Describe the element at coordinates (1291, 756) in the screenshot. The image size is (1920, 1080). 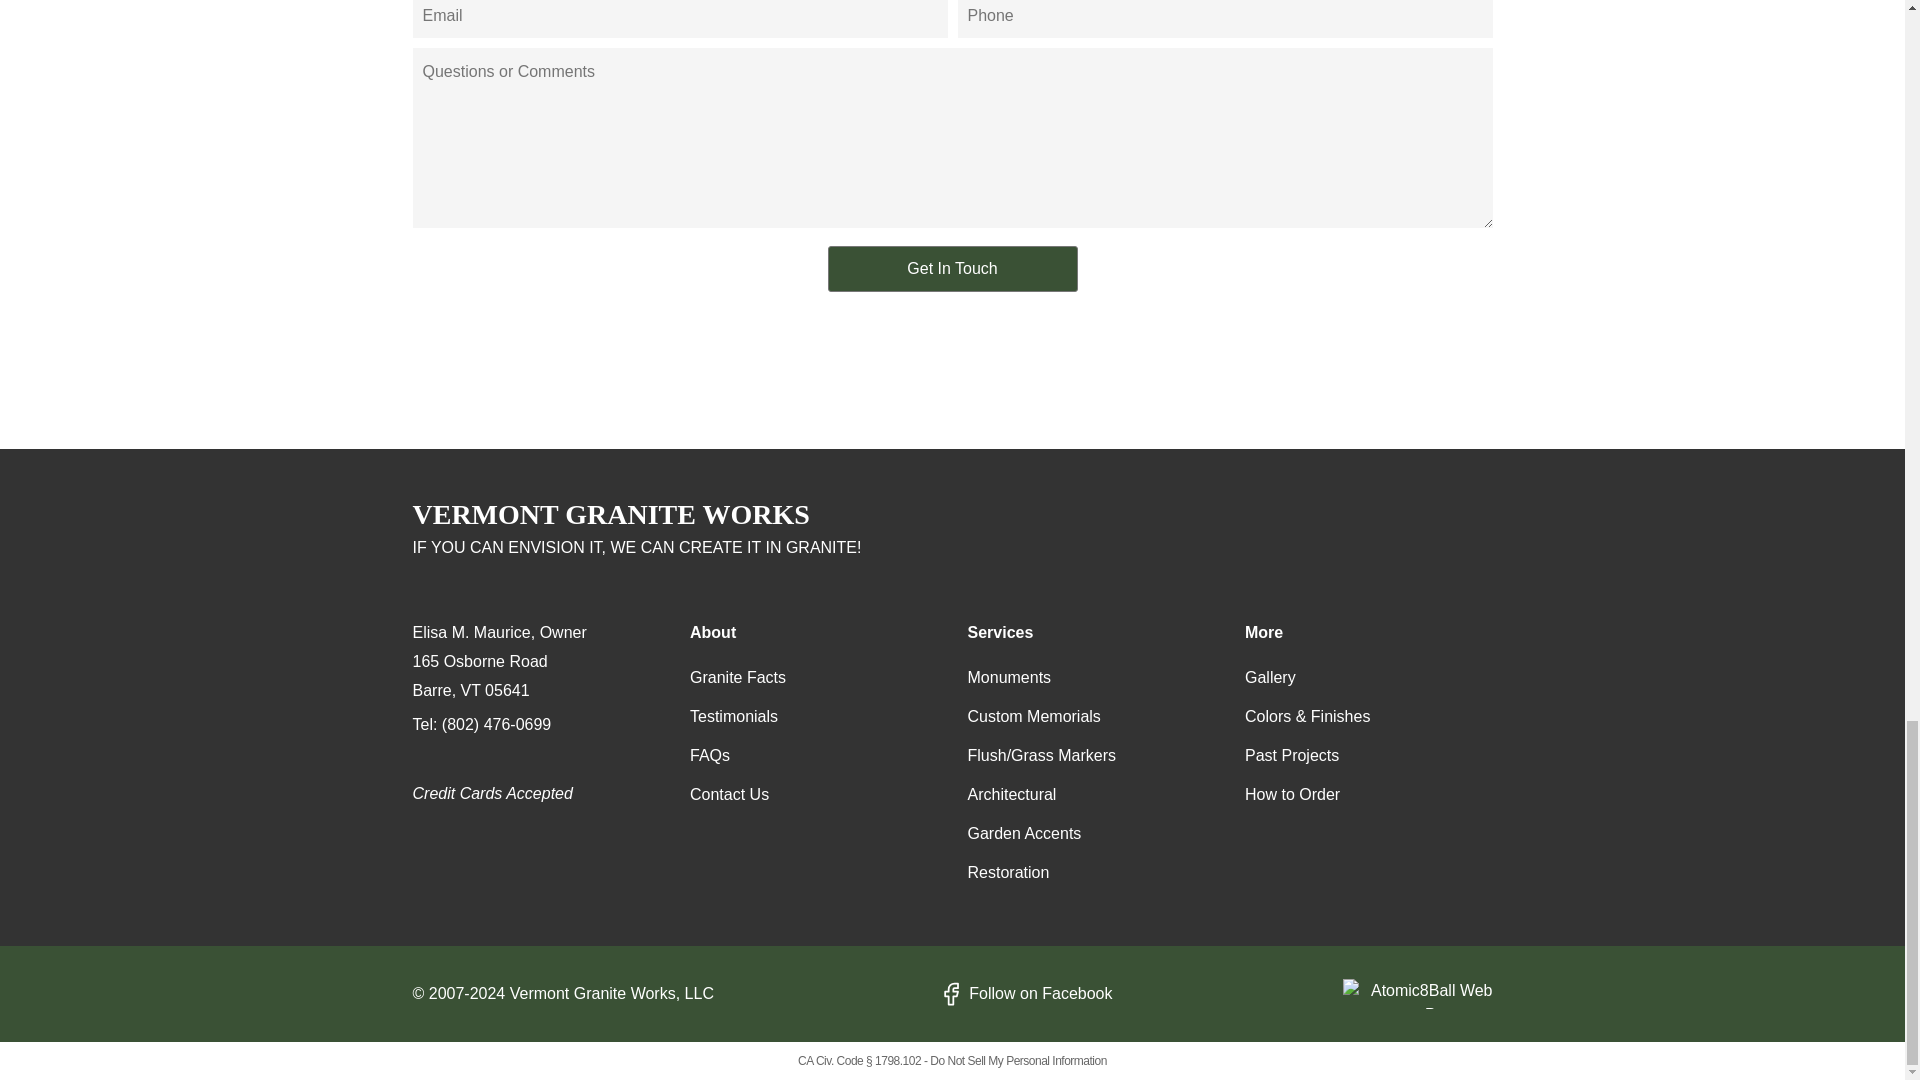
I see `Past Projects` at that location.